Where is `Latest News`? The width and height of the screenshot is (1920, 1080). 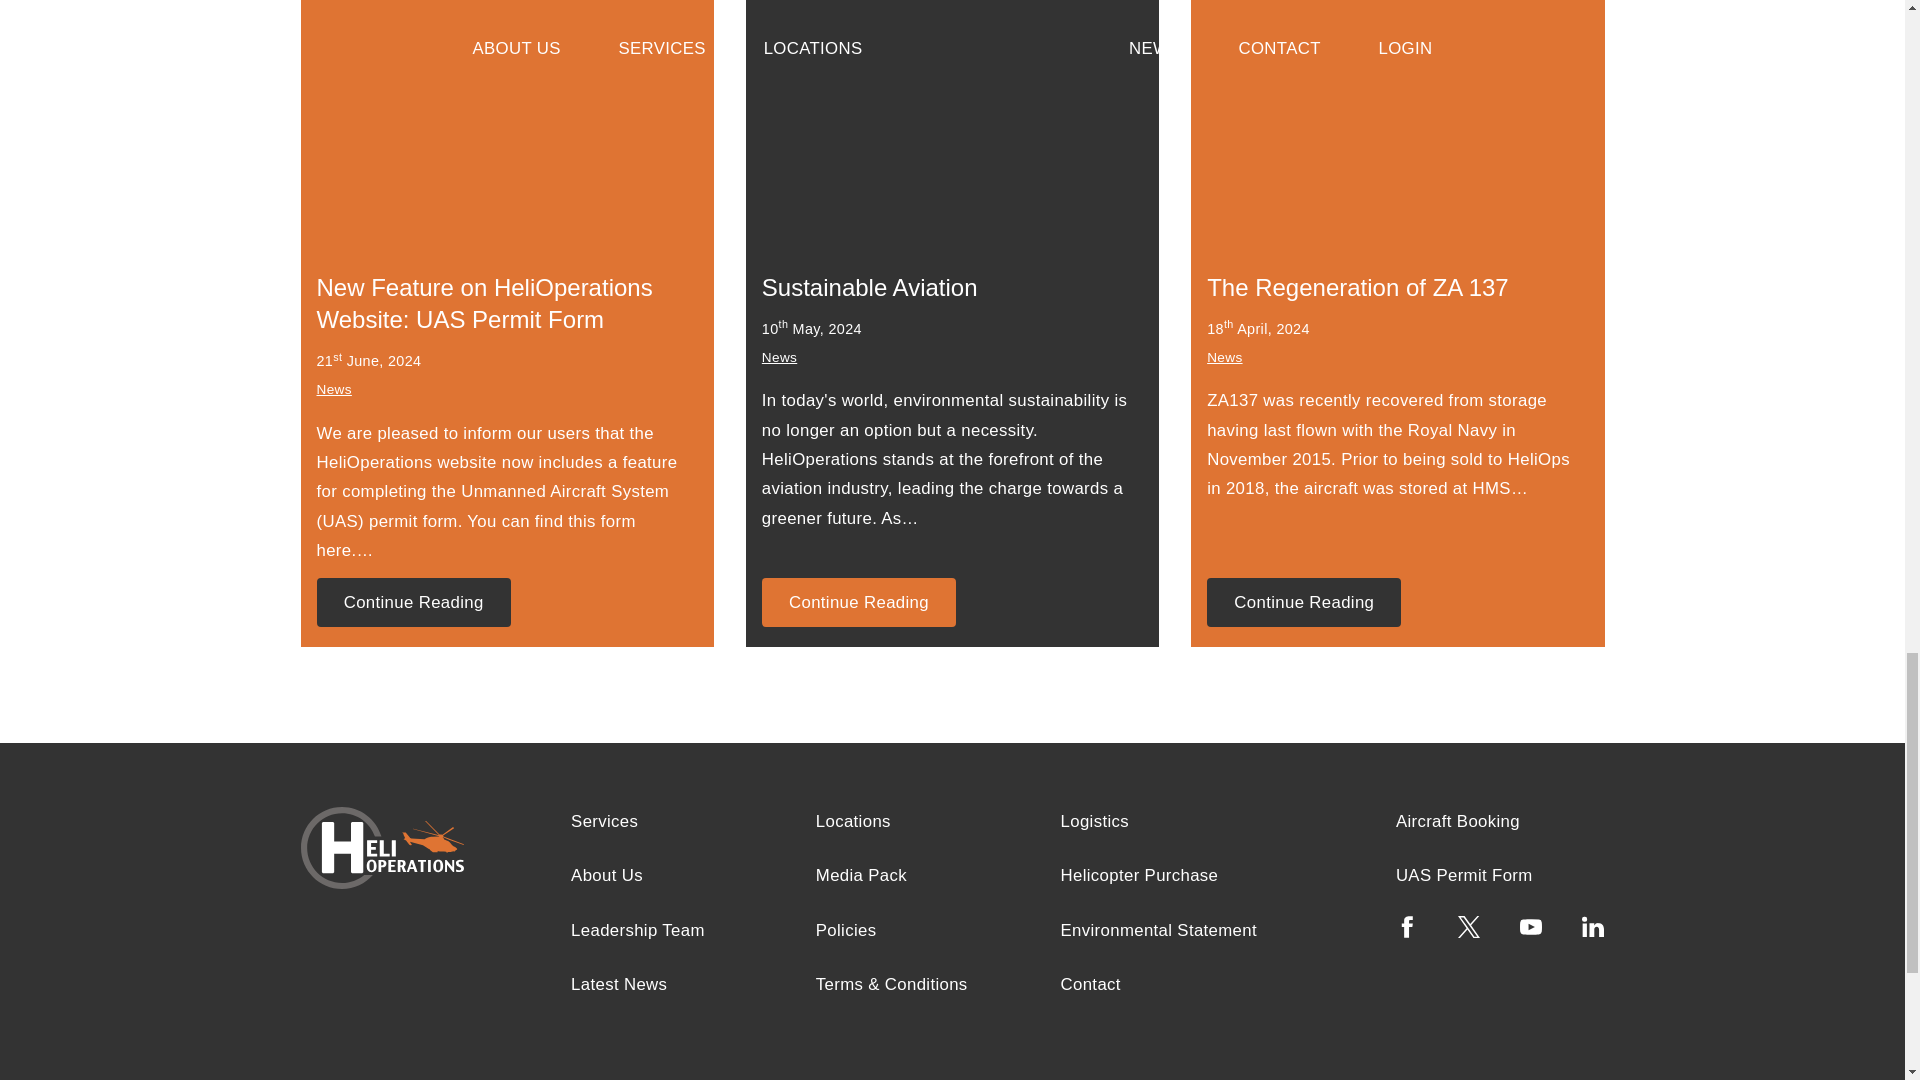
Latest News is located at coordinates (618, 984).